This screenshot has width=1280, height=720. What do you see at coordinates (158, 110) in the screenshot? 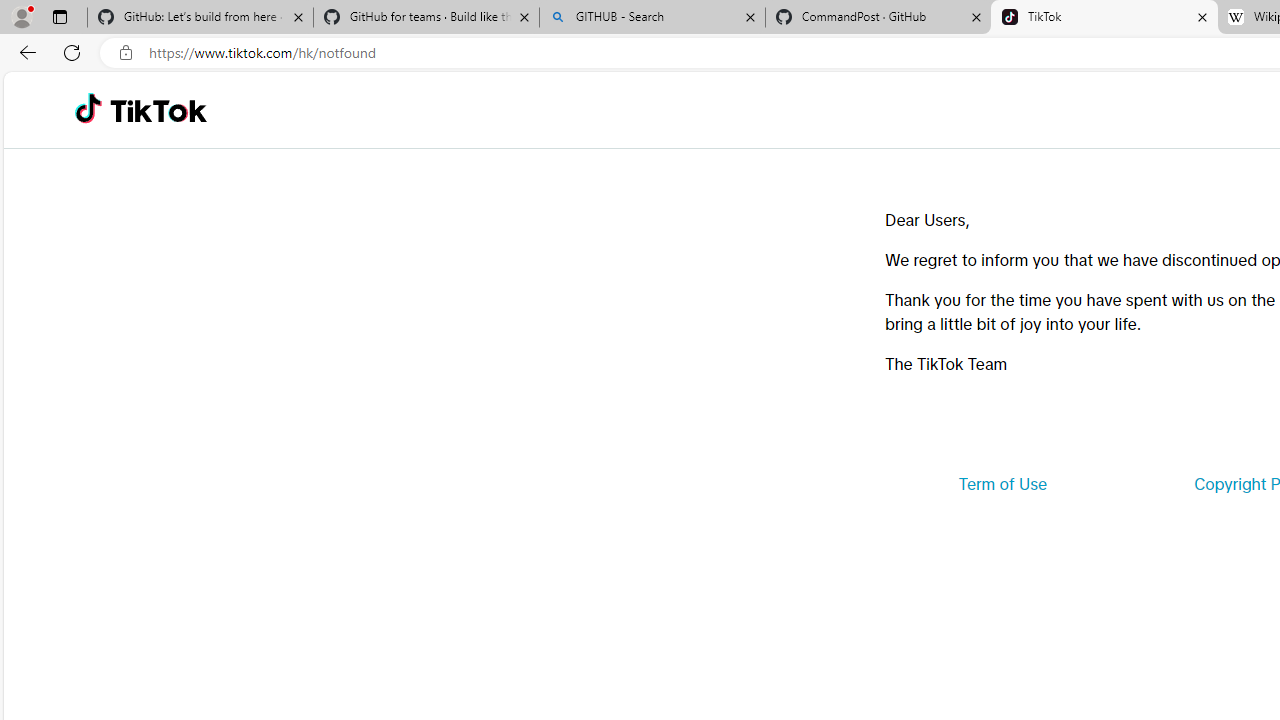
I see `TikTok` at bounding box center [158, 110].